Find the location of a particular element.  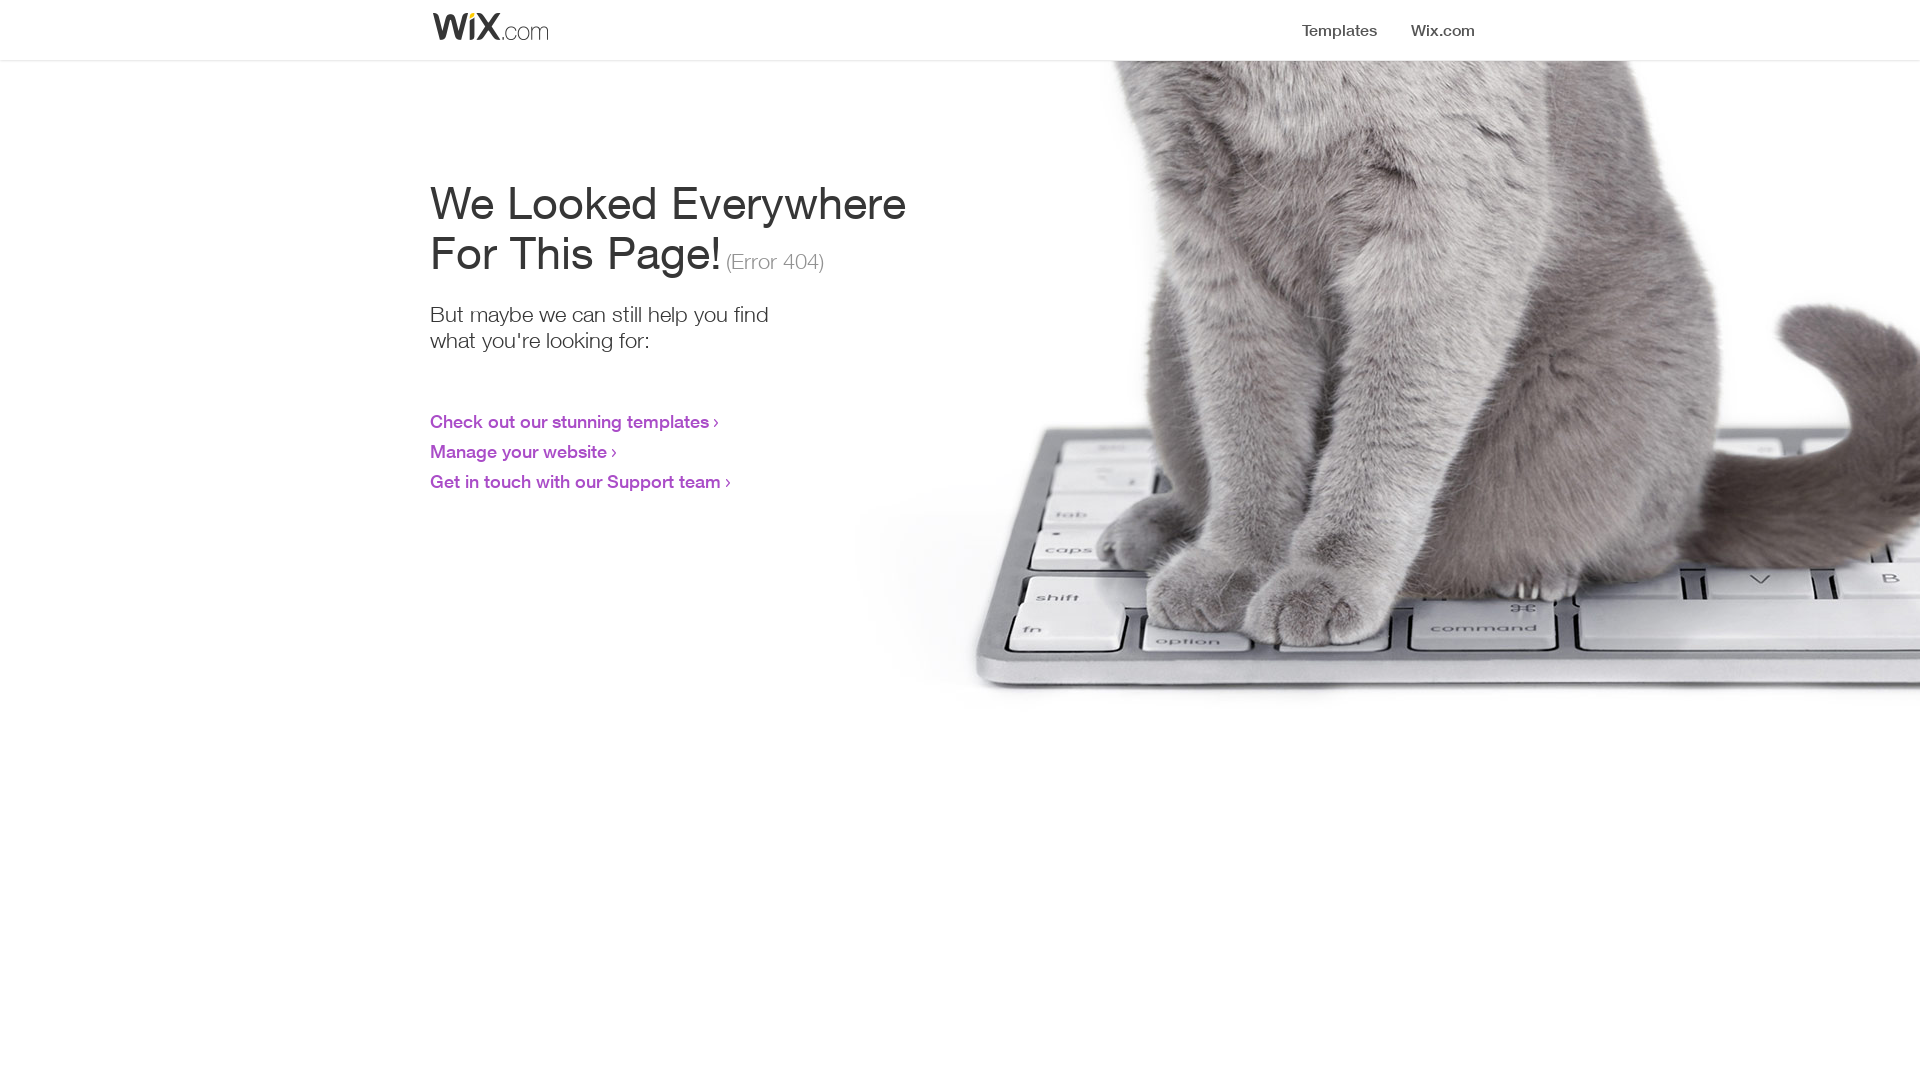

Check out our stunning templates is located at coordinates (570, 421).